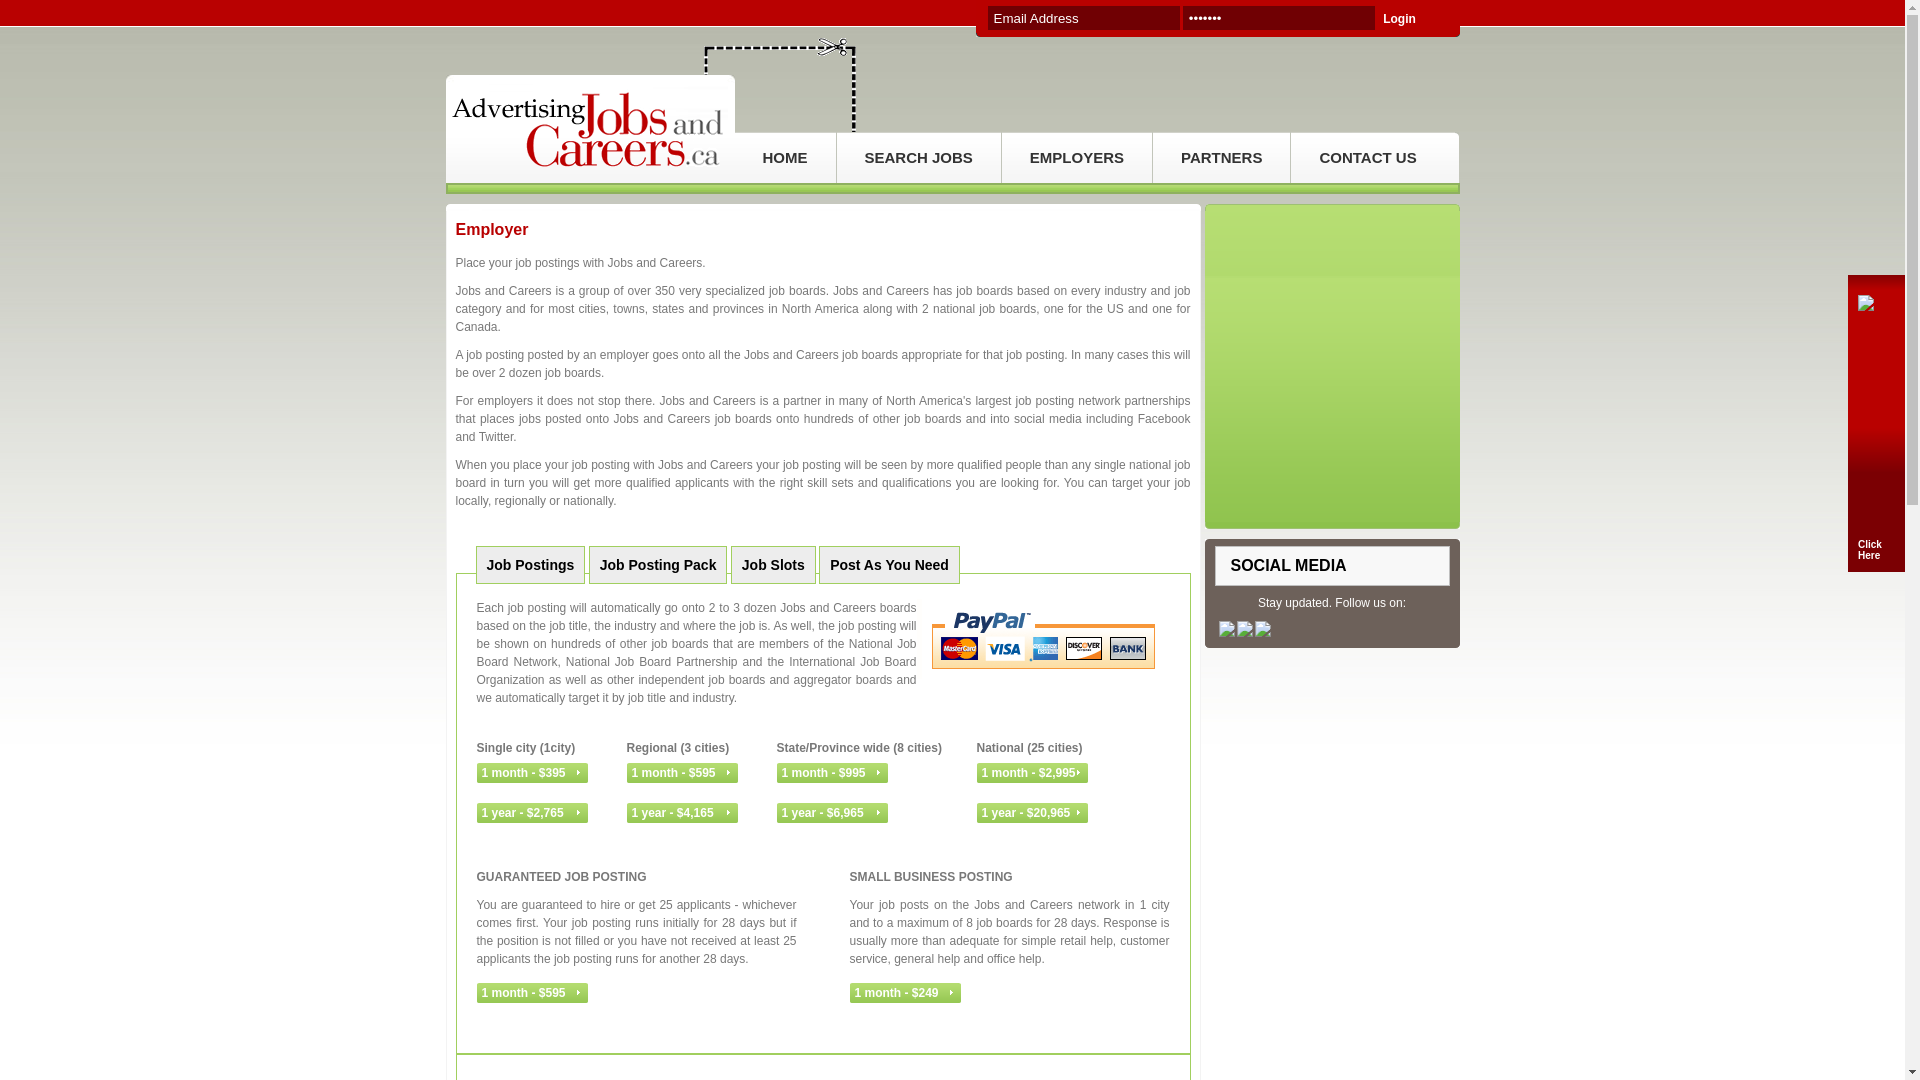 The width and height of the screenshot is (1920, 1080). What do you see at coordinates (682, 773) in the screenshot?
I see `1 month - $595` at bounding box center [682, 773].